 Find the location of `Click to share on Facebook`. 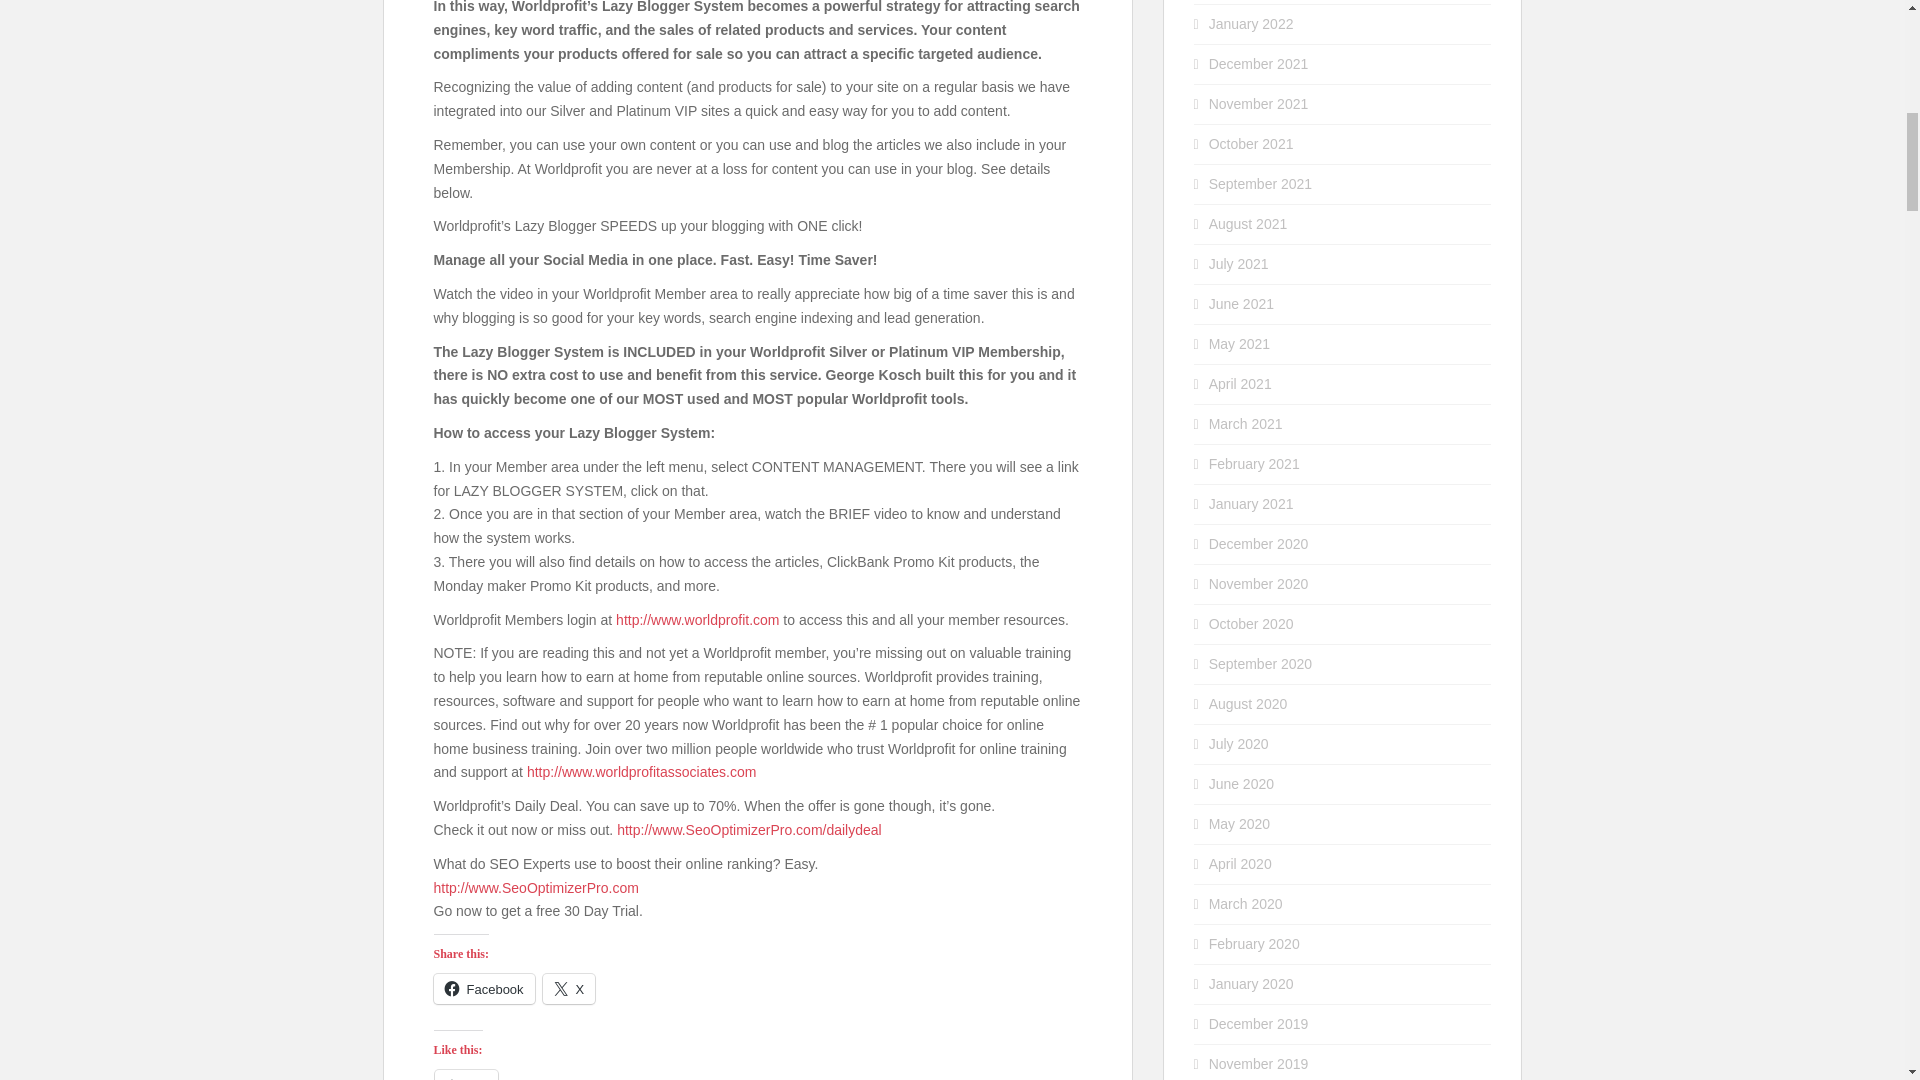

Click to share on Facebook is located at coordinates (484, 989).